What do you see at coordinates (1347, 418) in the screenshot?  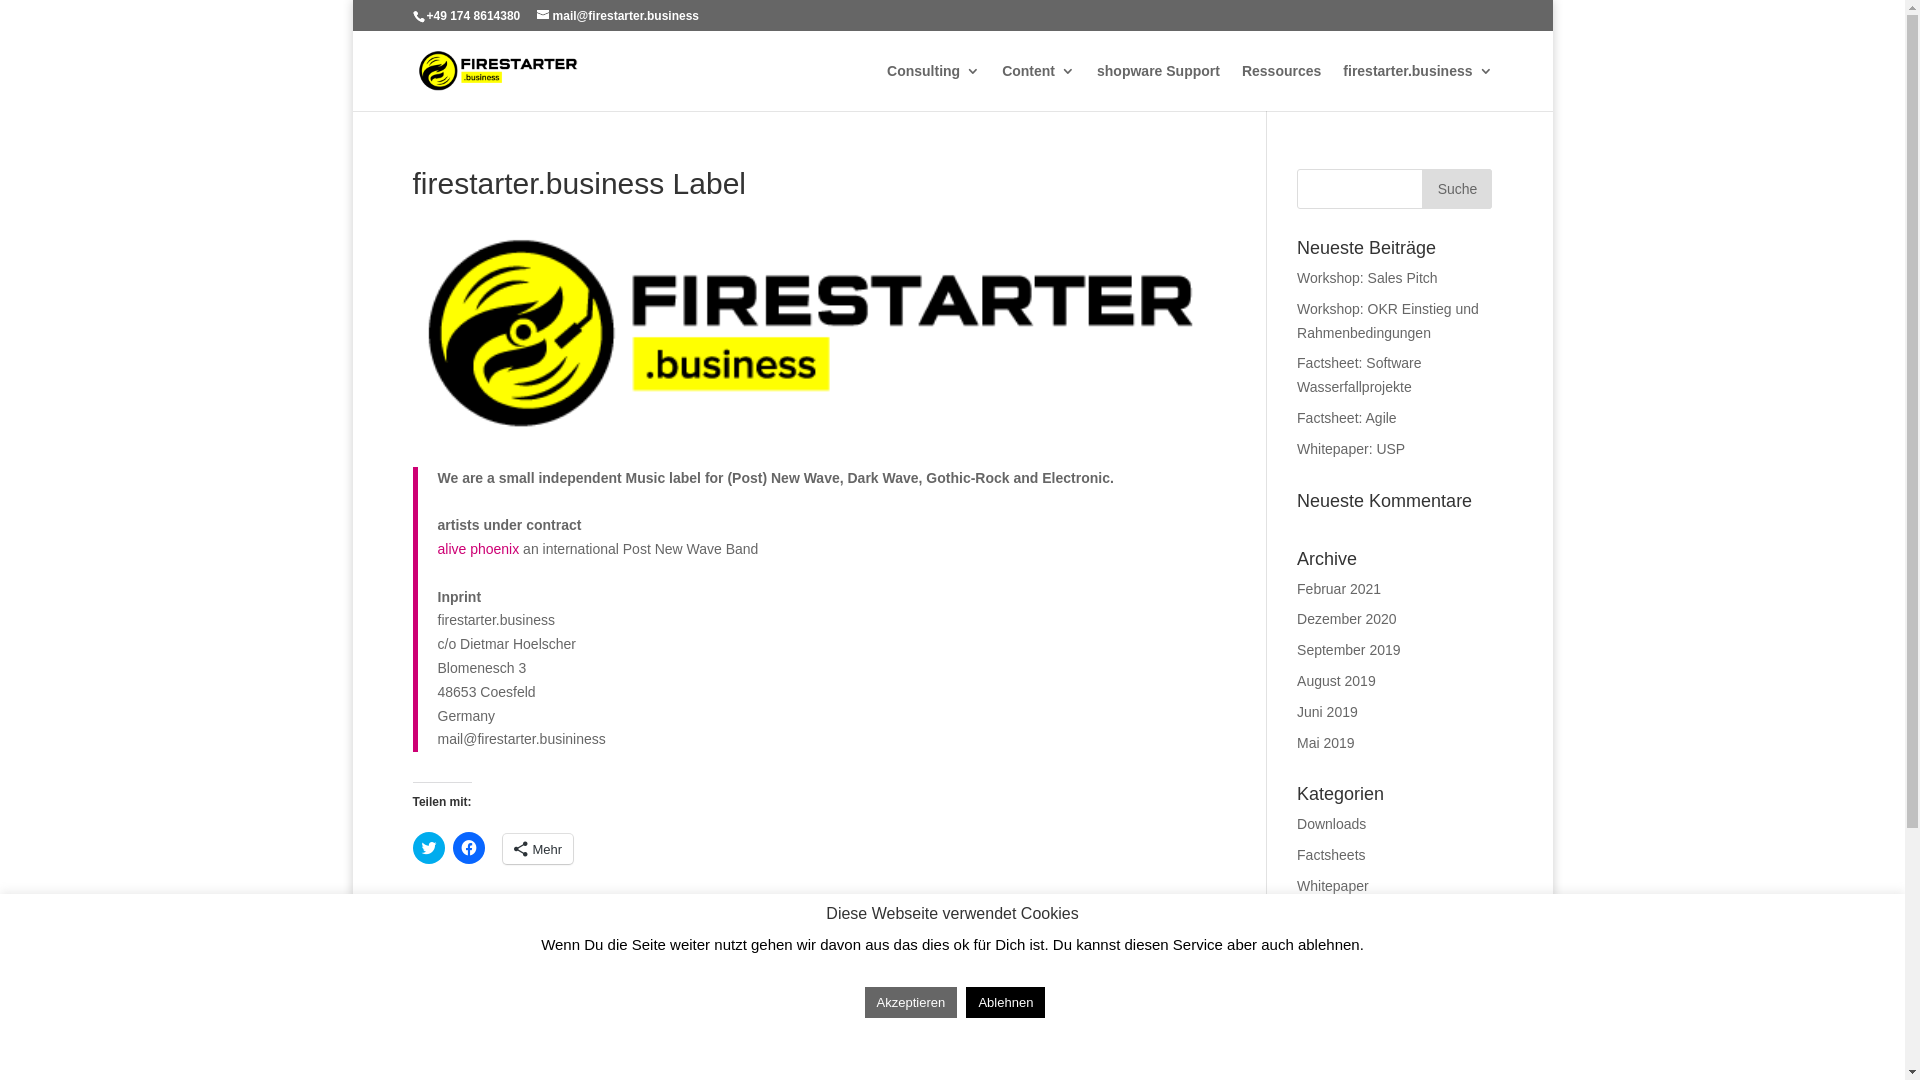 I see `Factsheet: Agile` at bounding box center [1347, 418].